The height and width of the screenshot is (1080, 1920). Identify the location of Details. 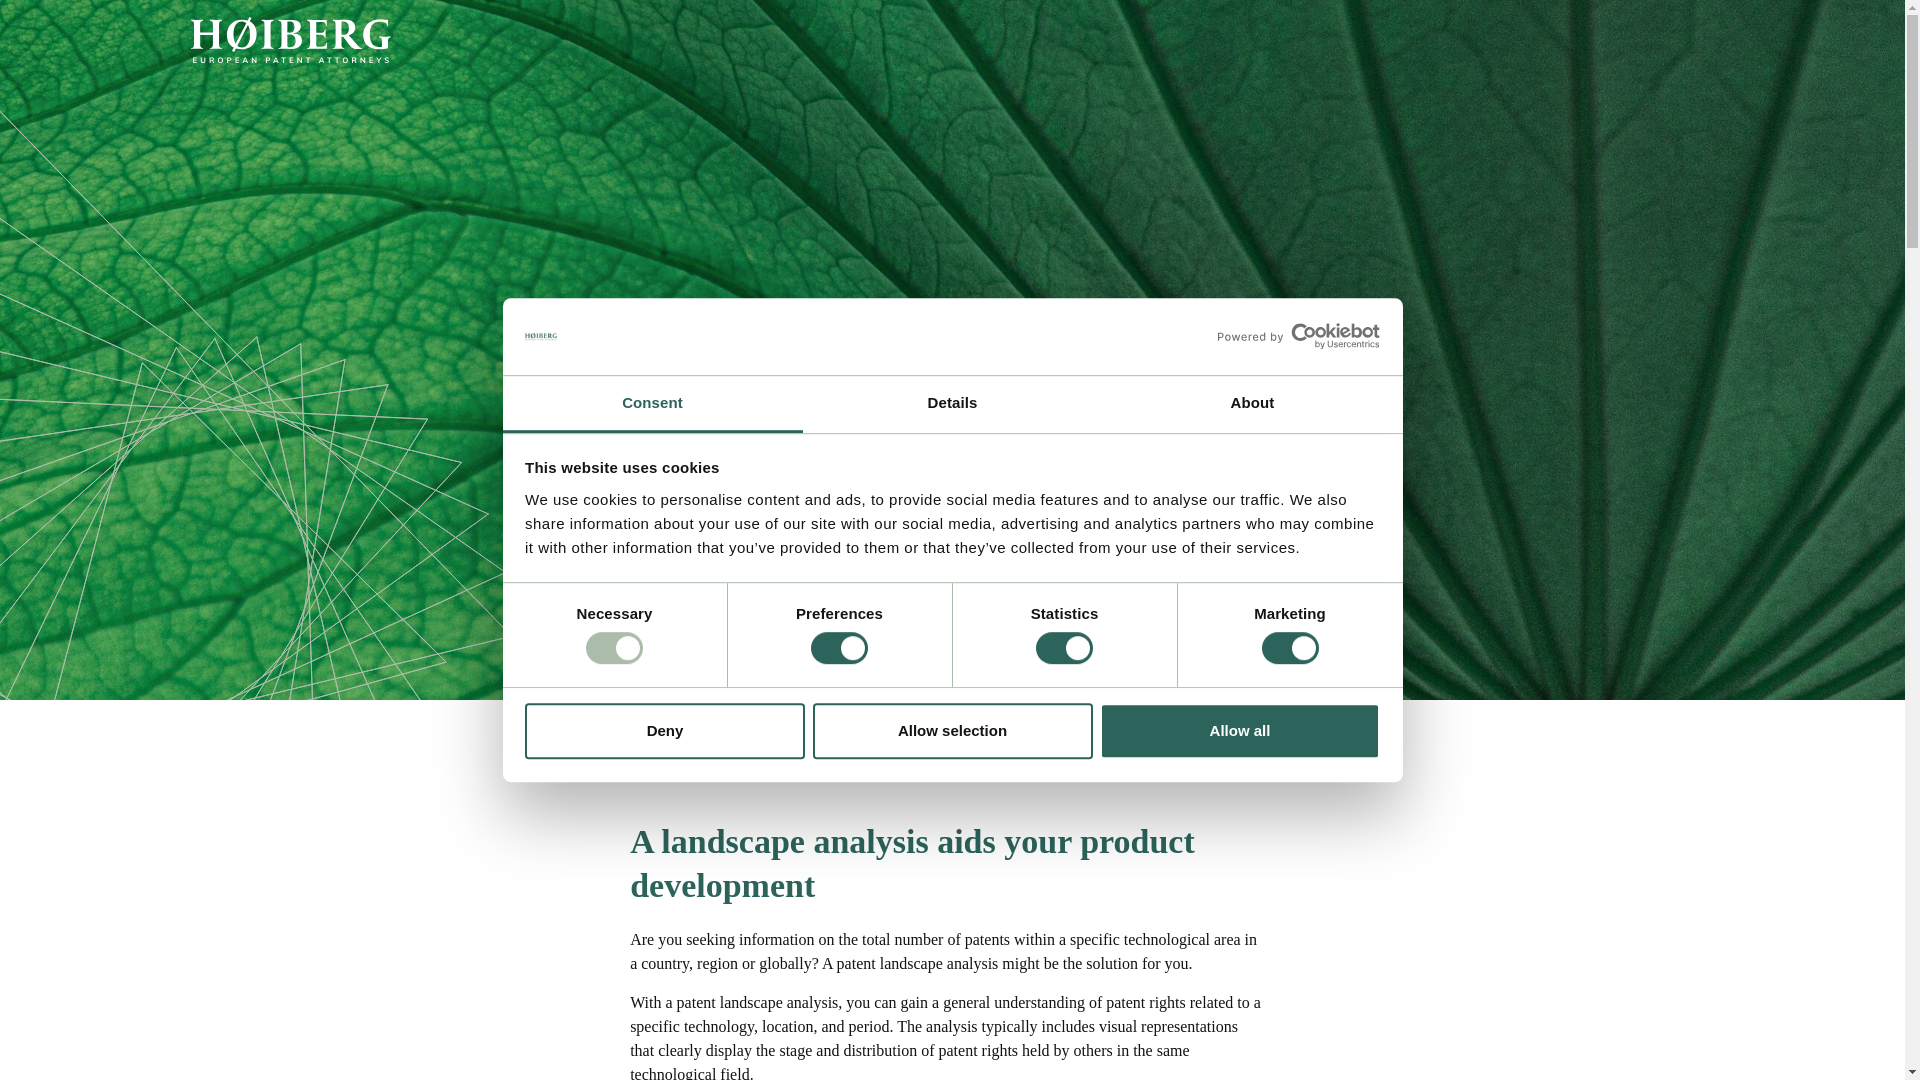
(952, 404).